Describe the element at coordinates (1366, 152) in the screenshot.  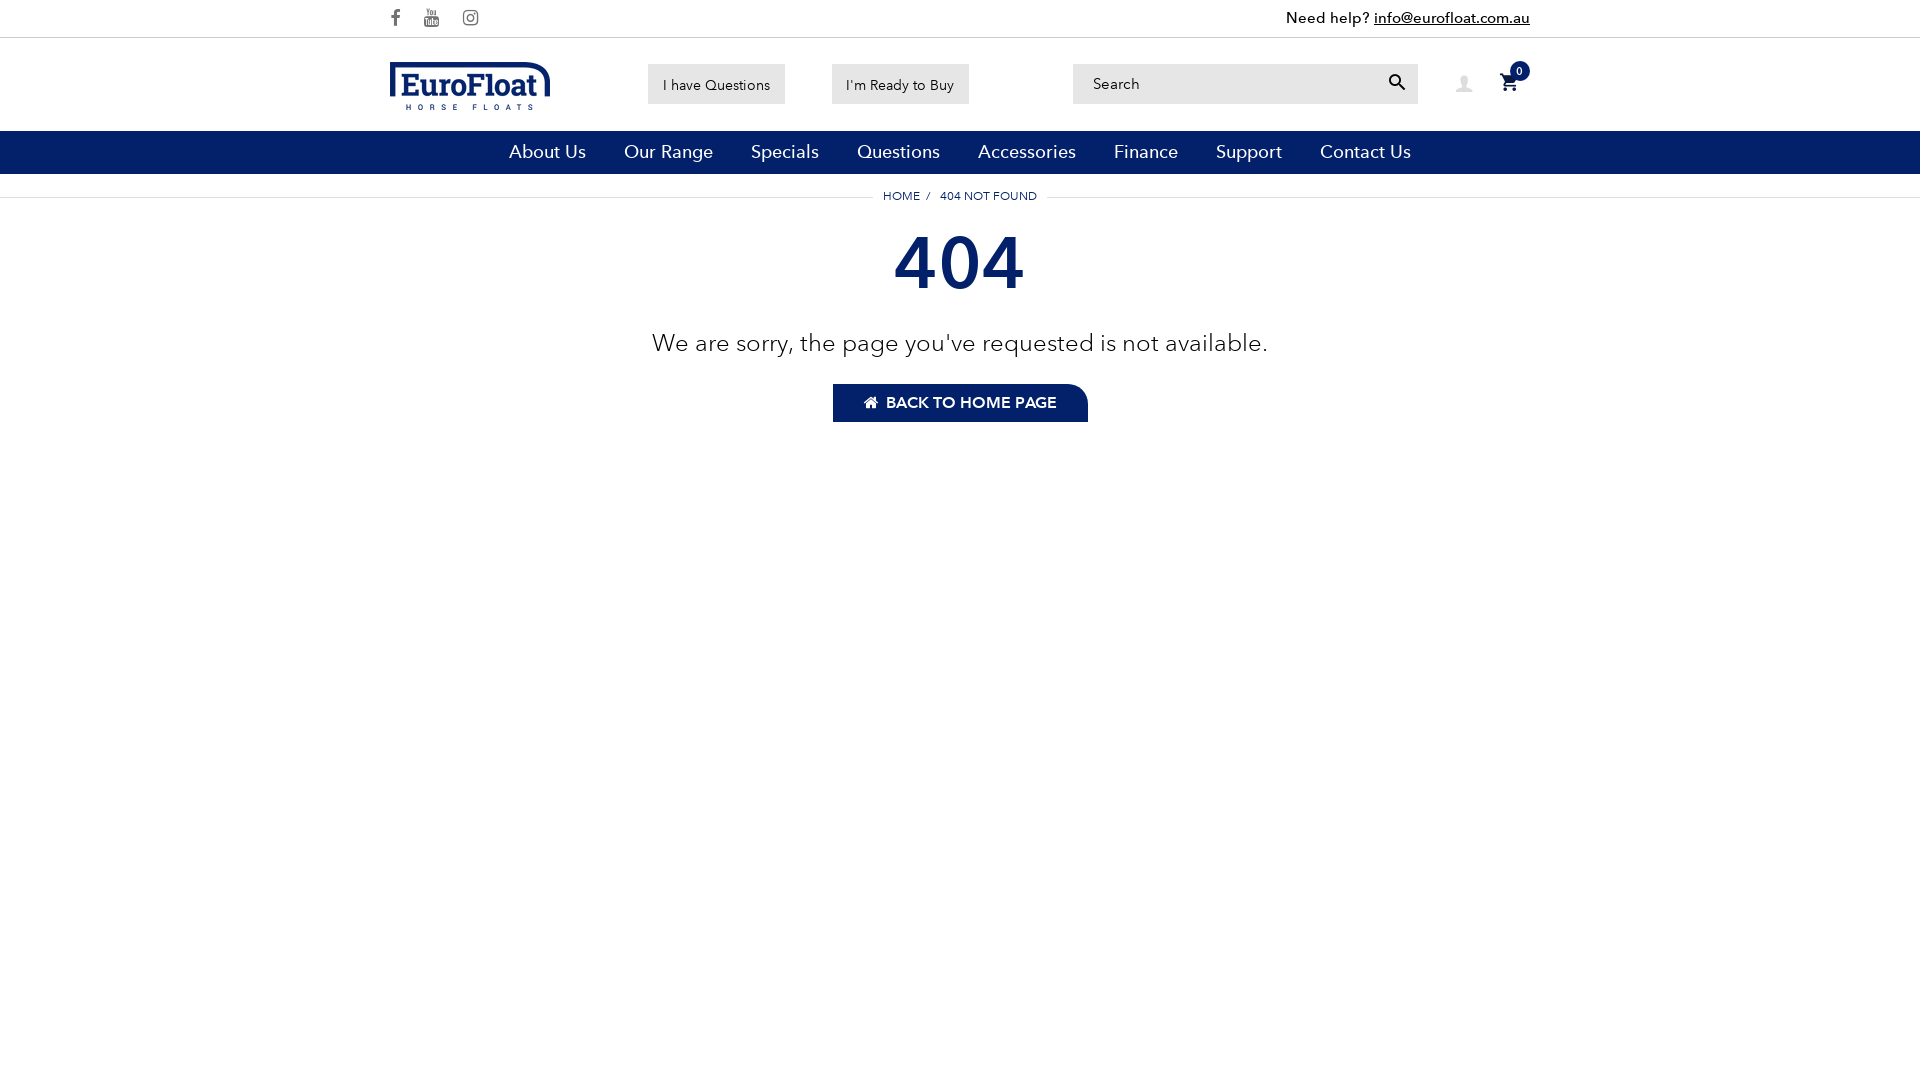
I see `Contact Us` at that location.